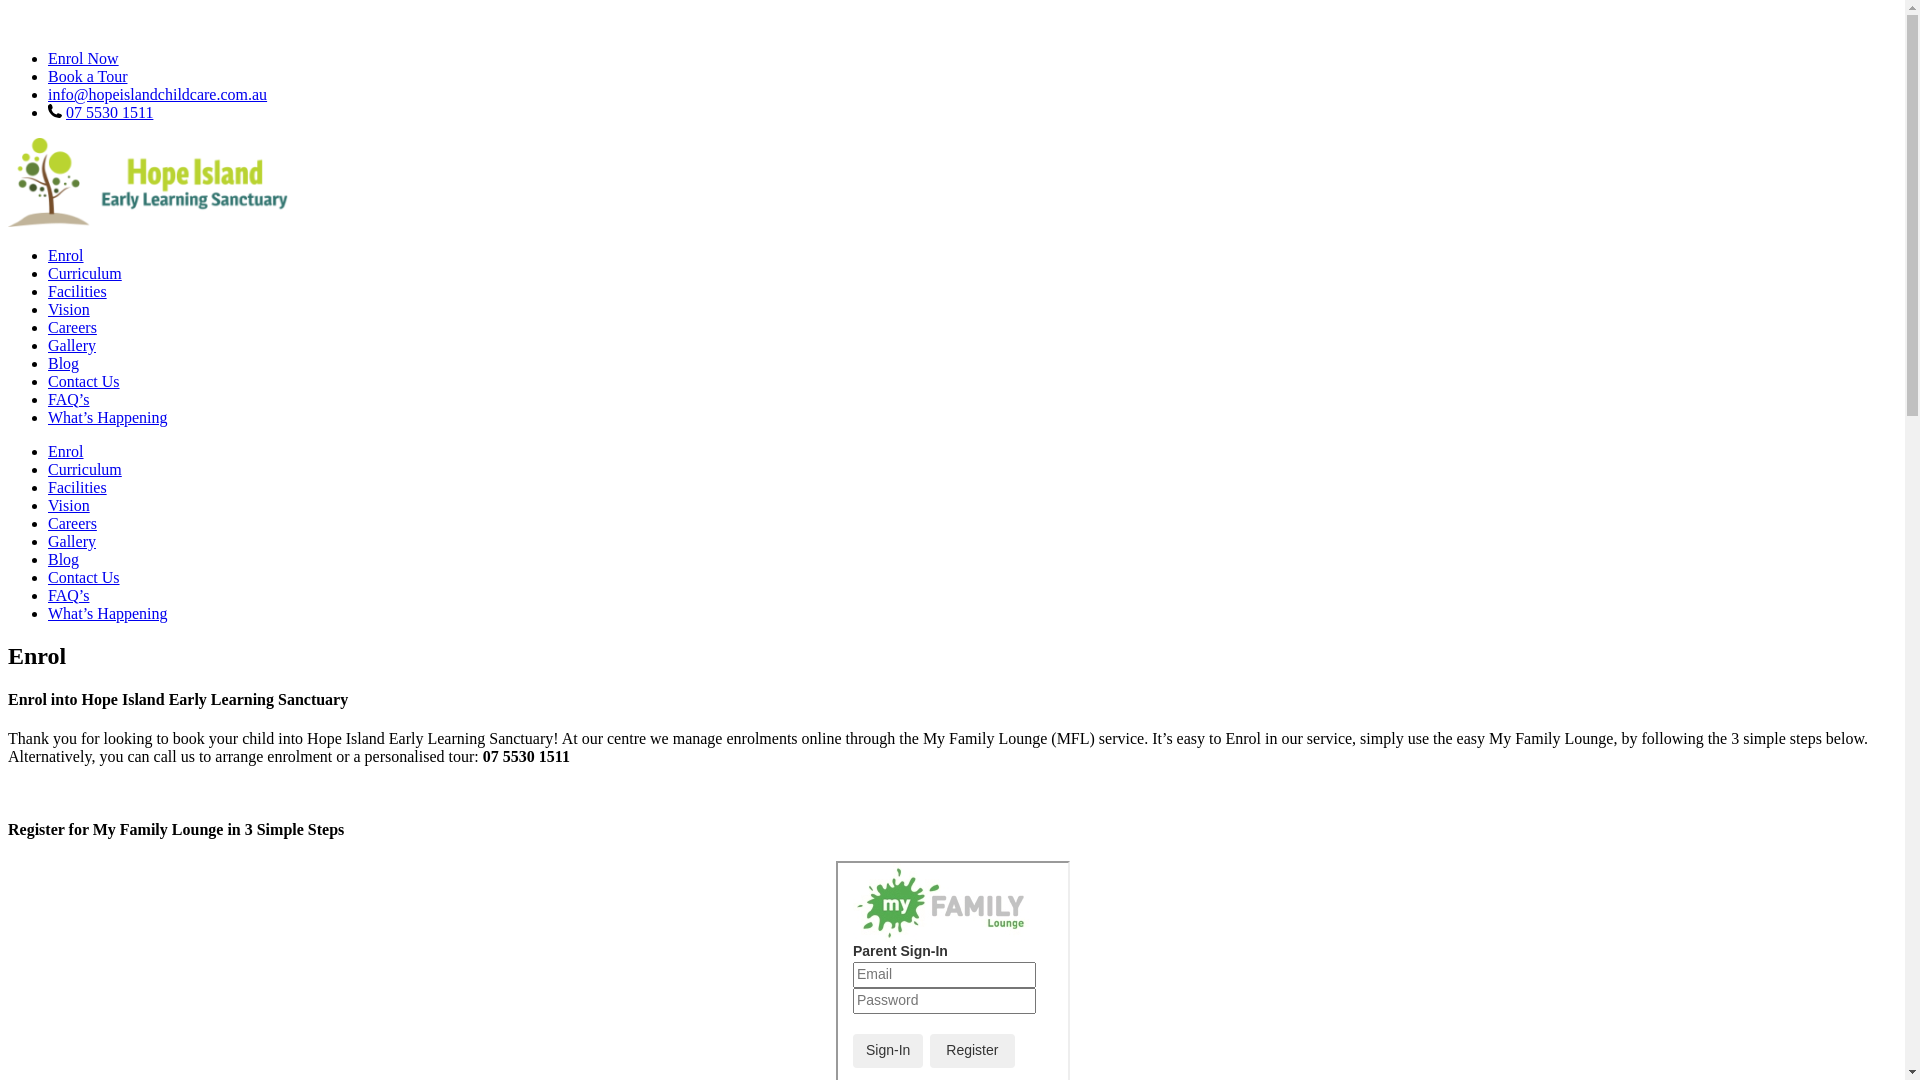 The height and width of the screenshot is (1080, 1920). I want to click on Gallery, so click(72, 542).